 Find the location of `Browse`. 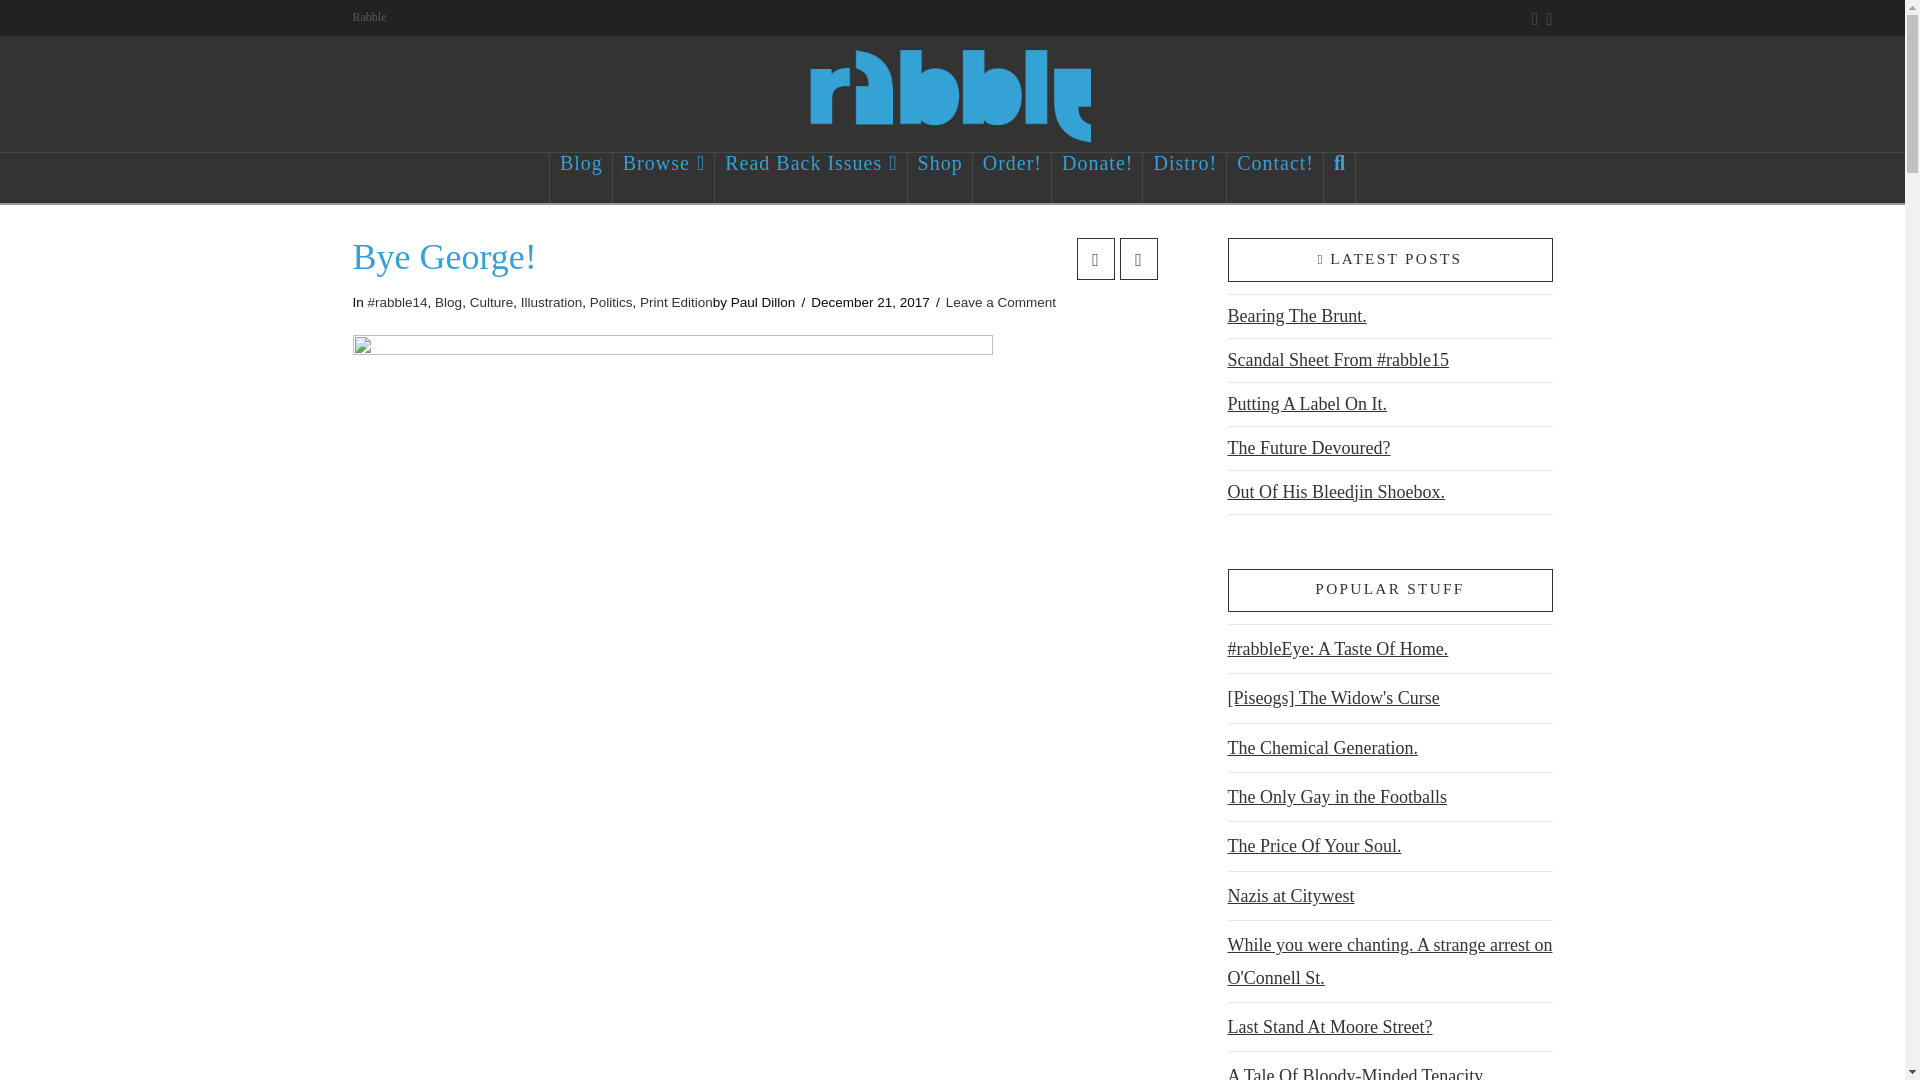

Browse is located at coordinates (663, 178).